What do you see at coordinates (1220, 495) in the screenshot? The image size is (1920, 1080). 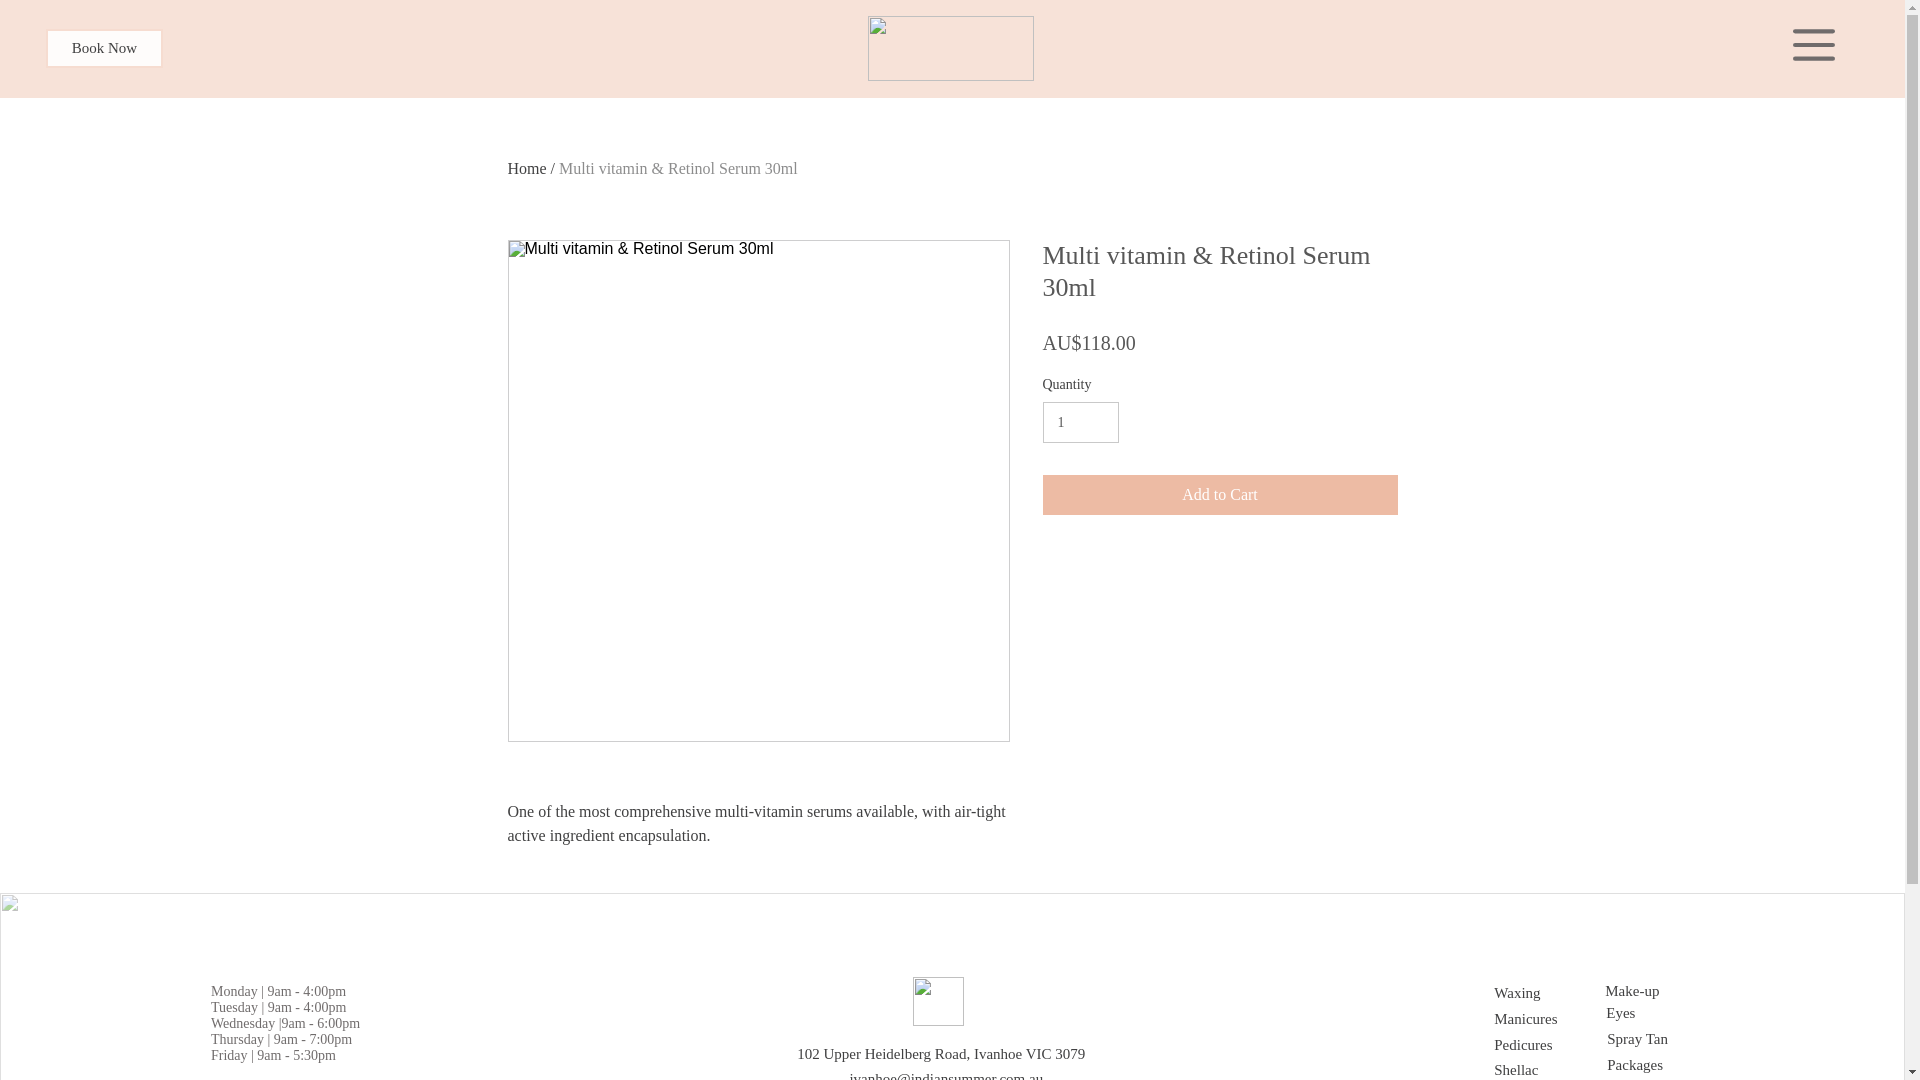 I see `Add to Cart` at bounding box center [1220, 495].